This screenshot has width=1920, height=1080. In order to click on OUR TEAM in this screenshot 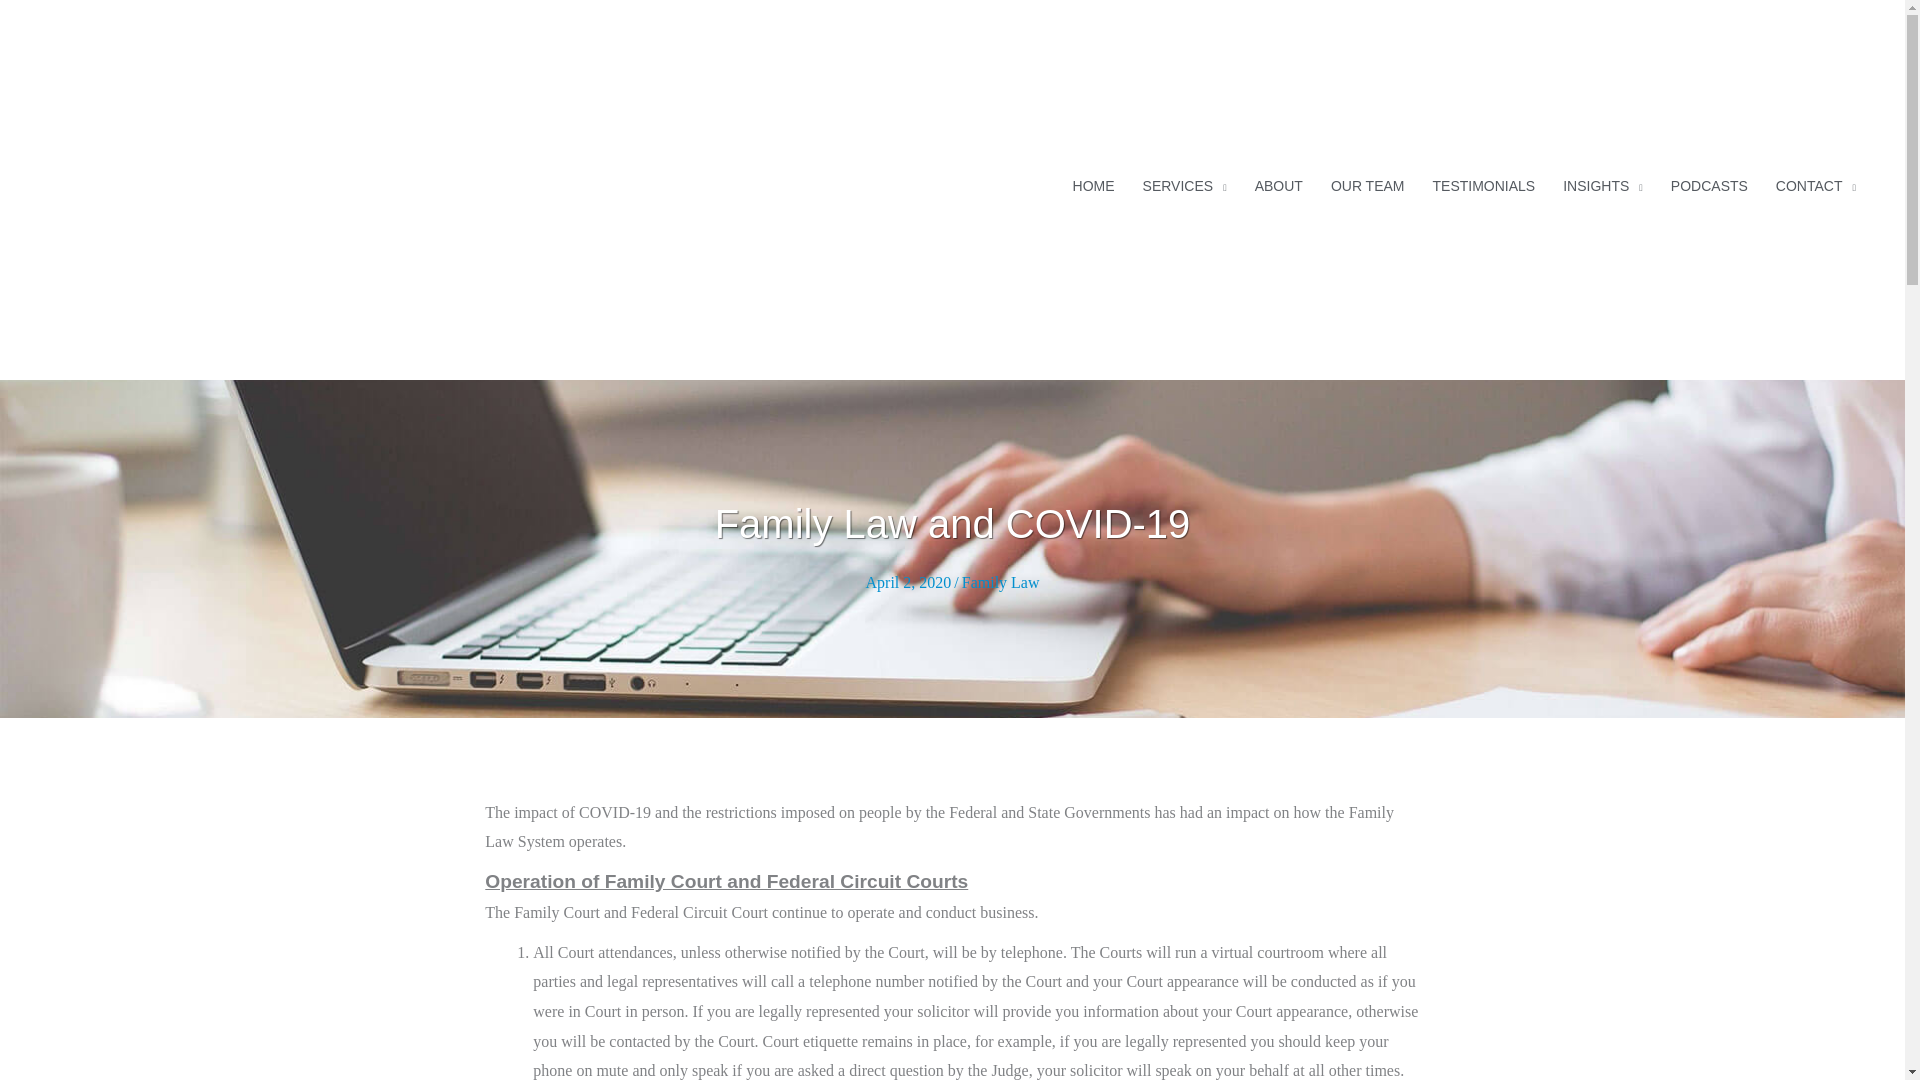, I will do `click(1368, 185)`.